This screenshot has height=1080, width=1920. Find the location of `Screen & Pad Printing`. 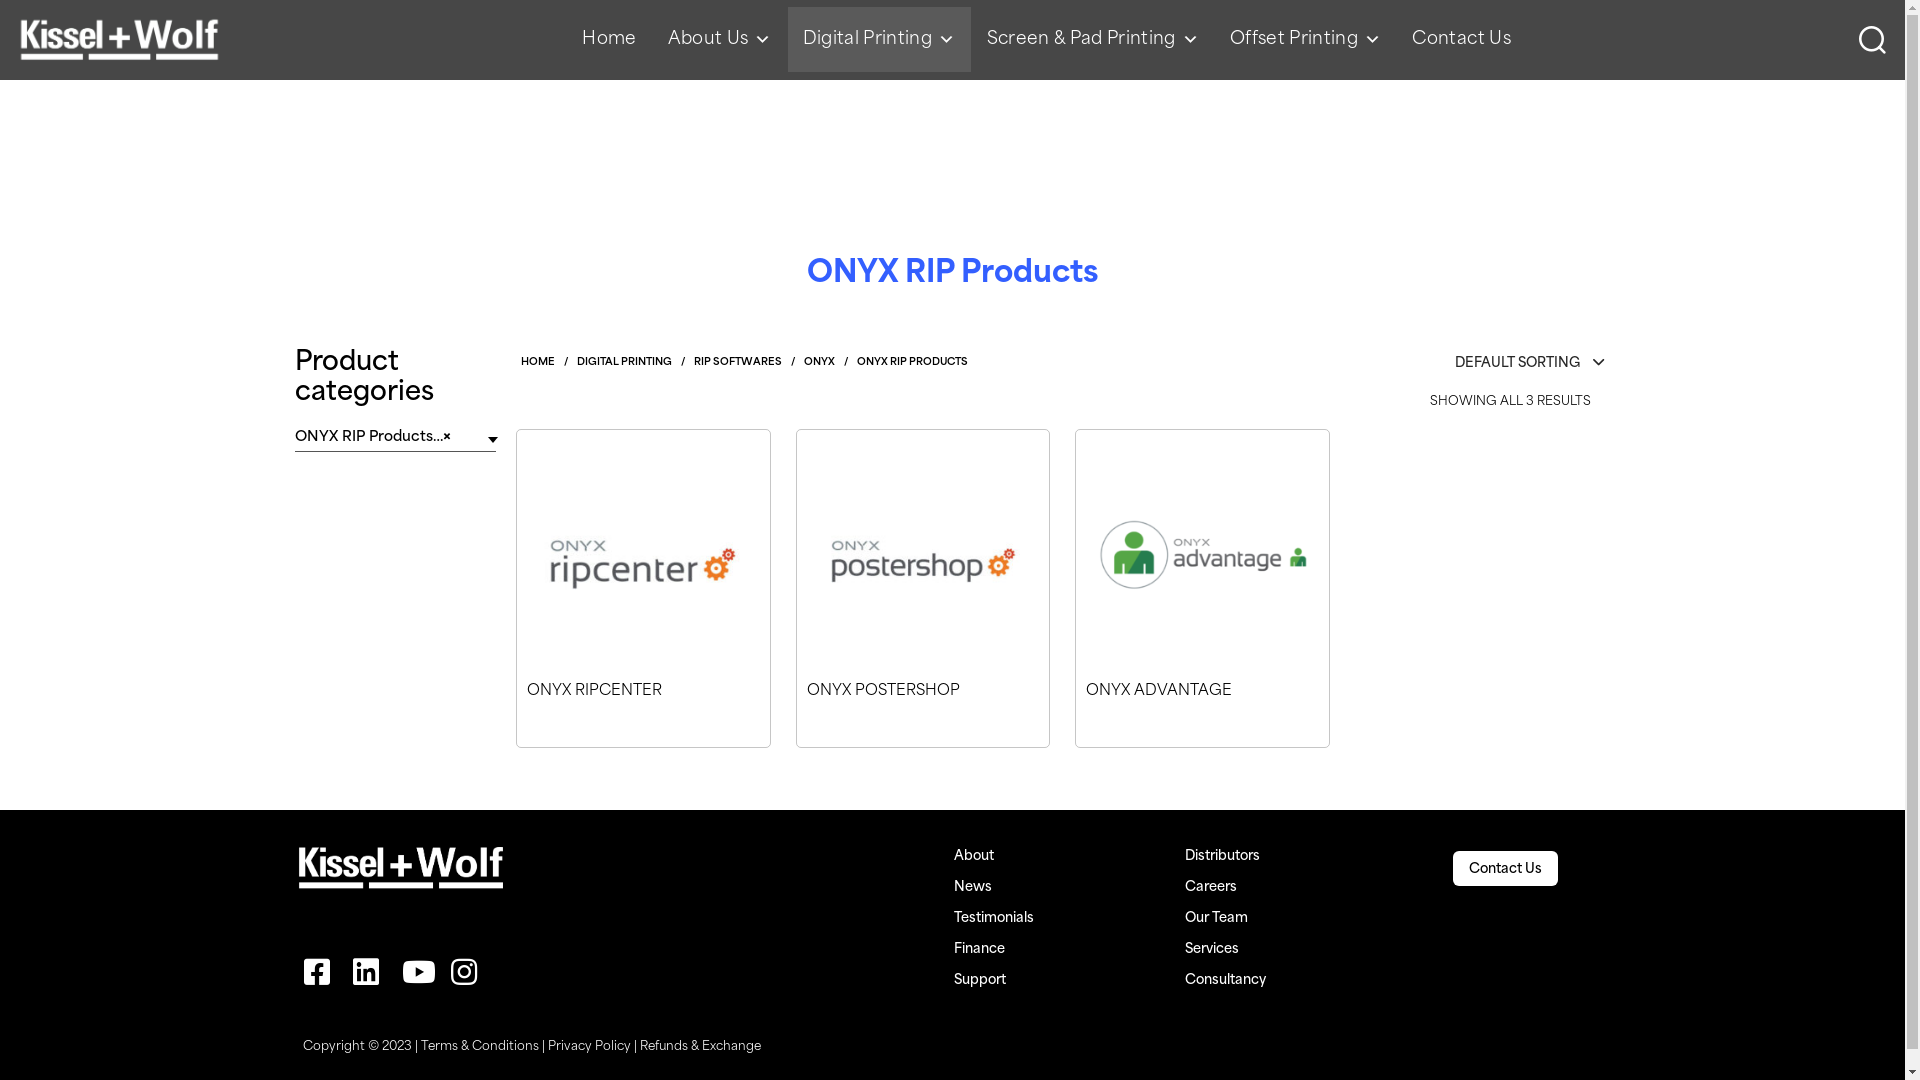

Screen & Pad Printing is located at coordinates (1093, 40).